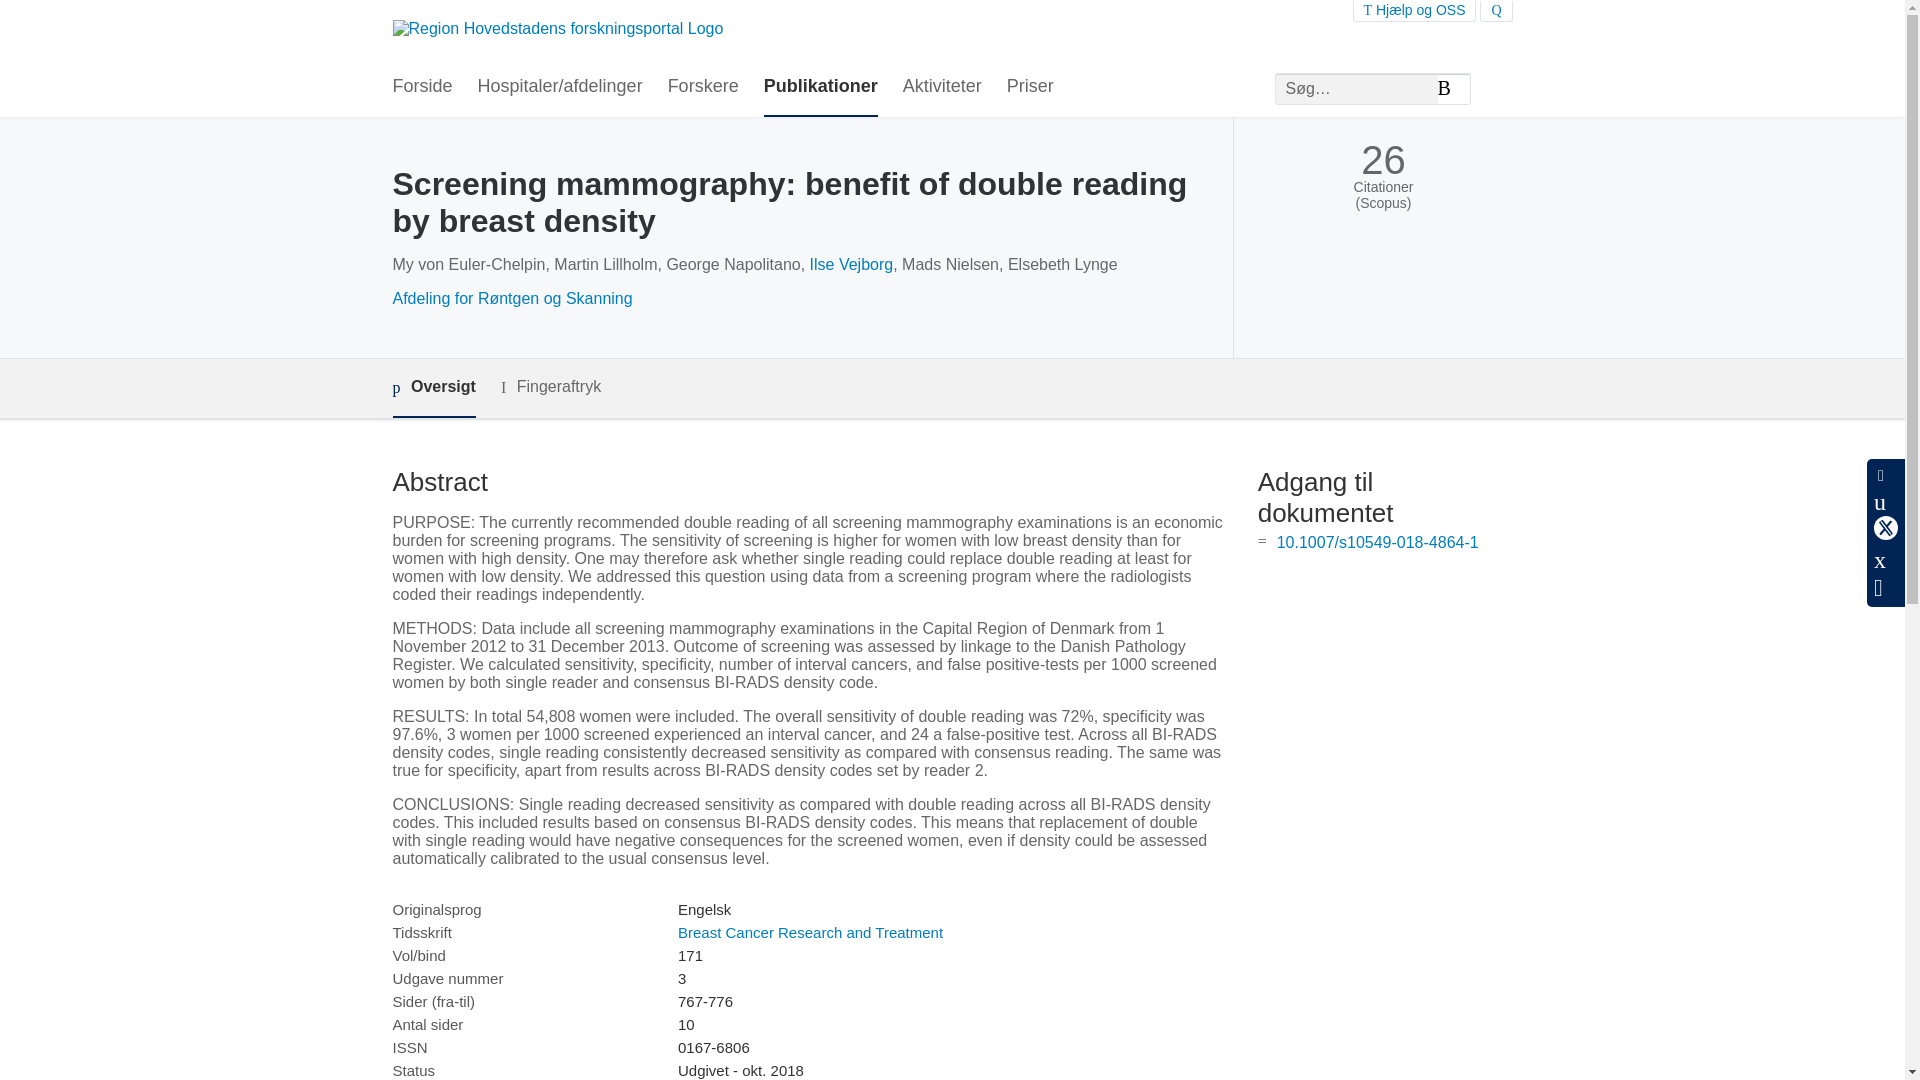  I want to click on Ilse Vejborg, so click(852, 264).